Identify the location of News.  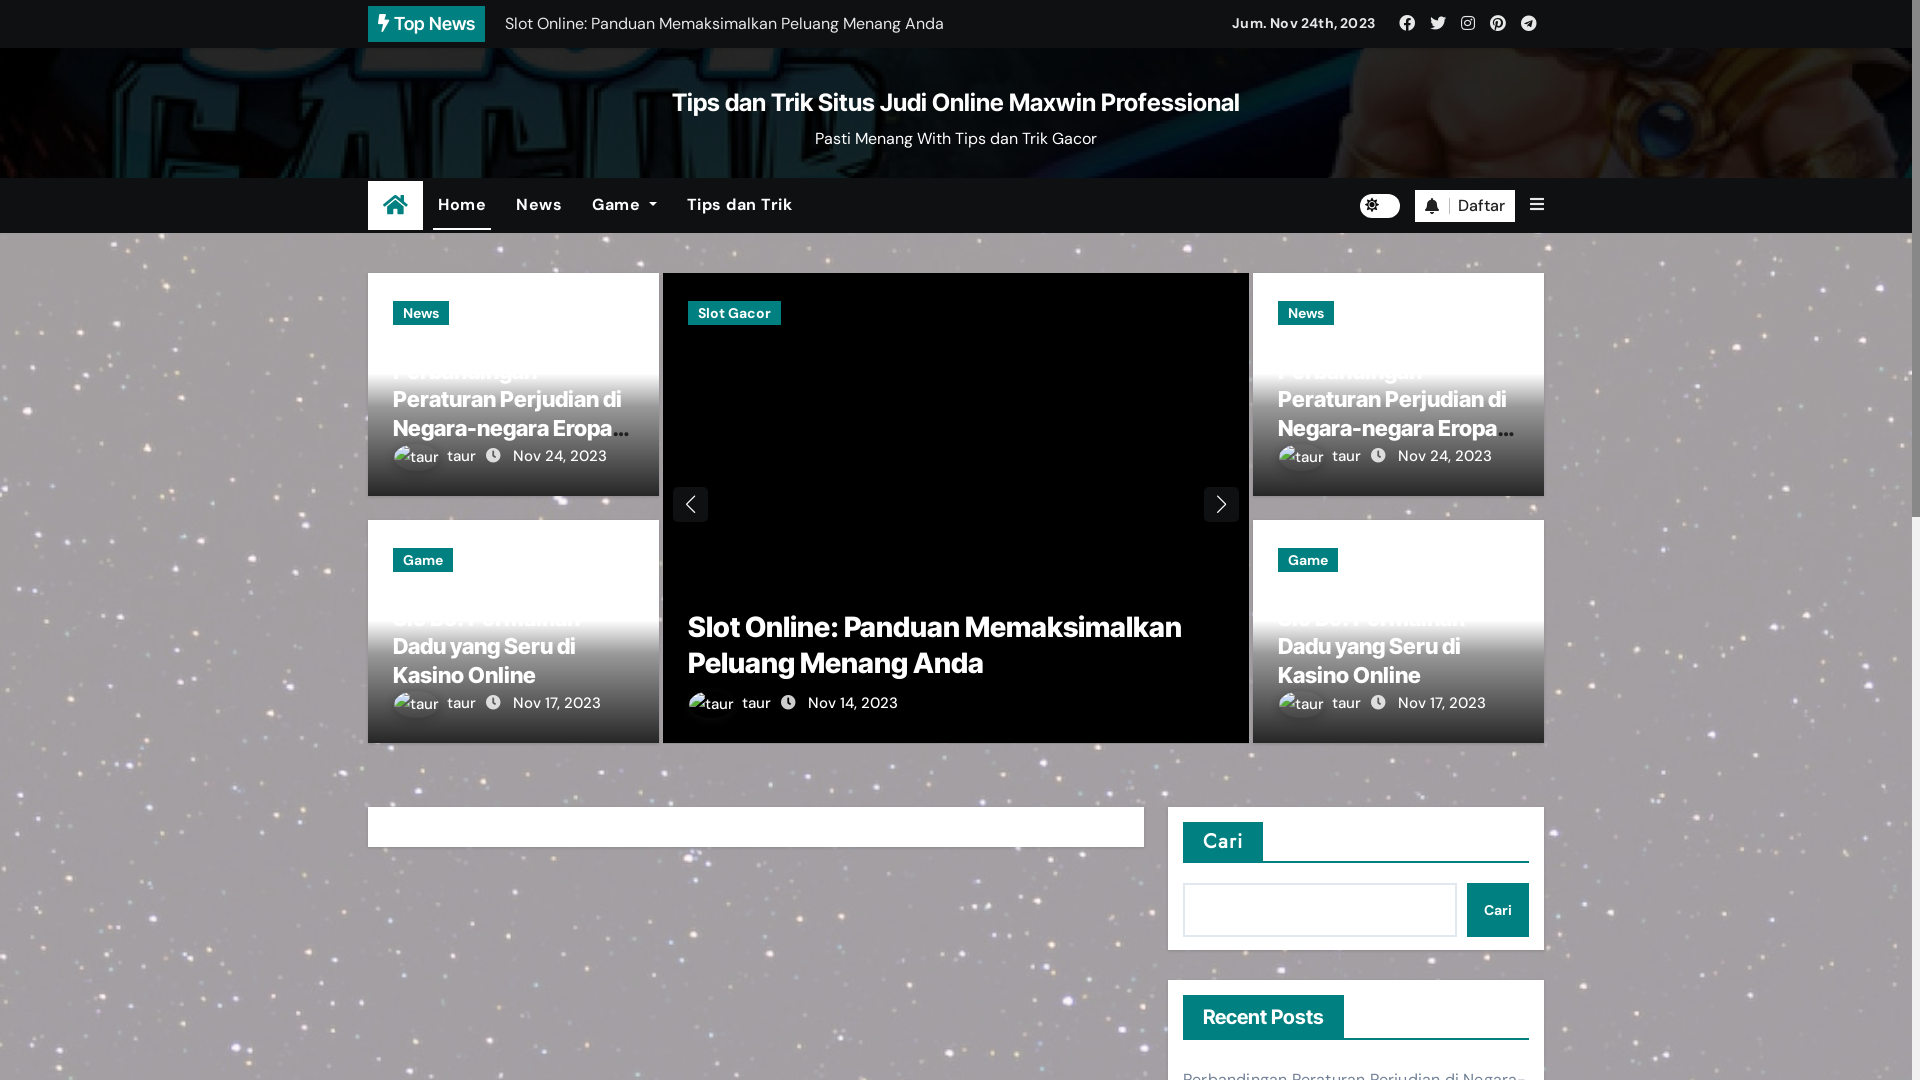
(421, 313).